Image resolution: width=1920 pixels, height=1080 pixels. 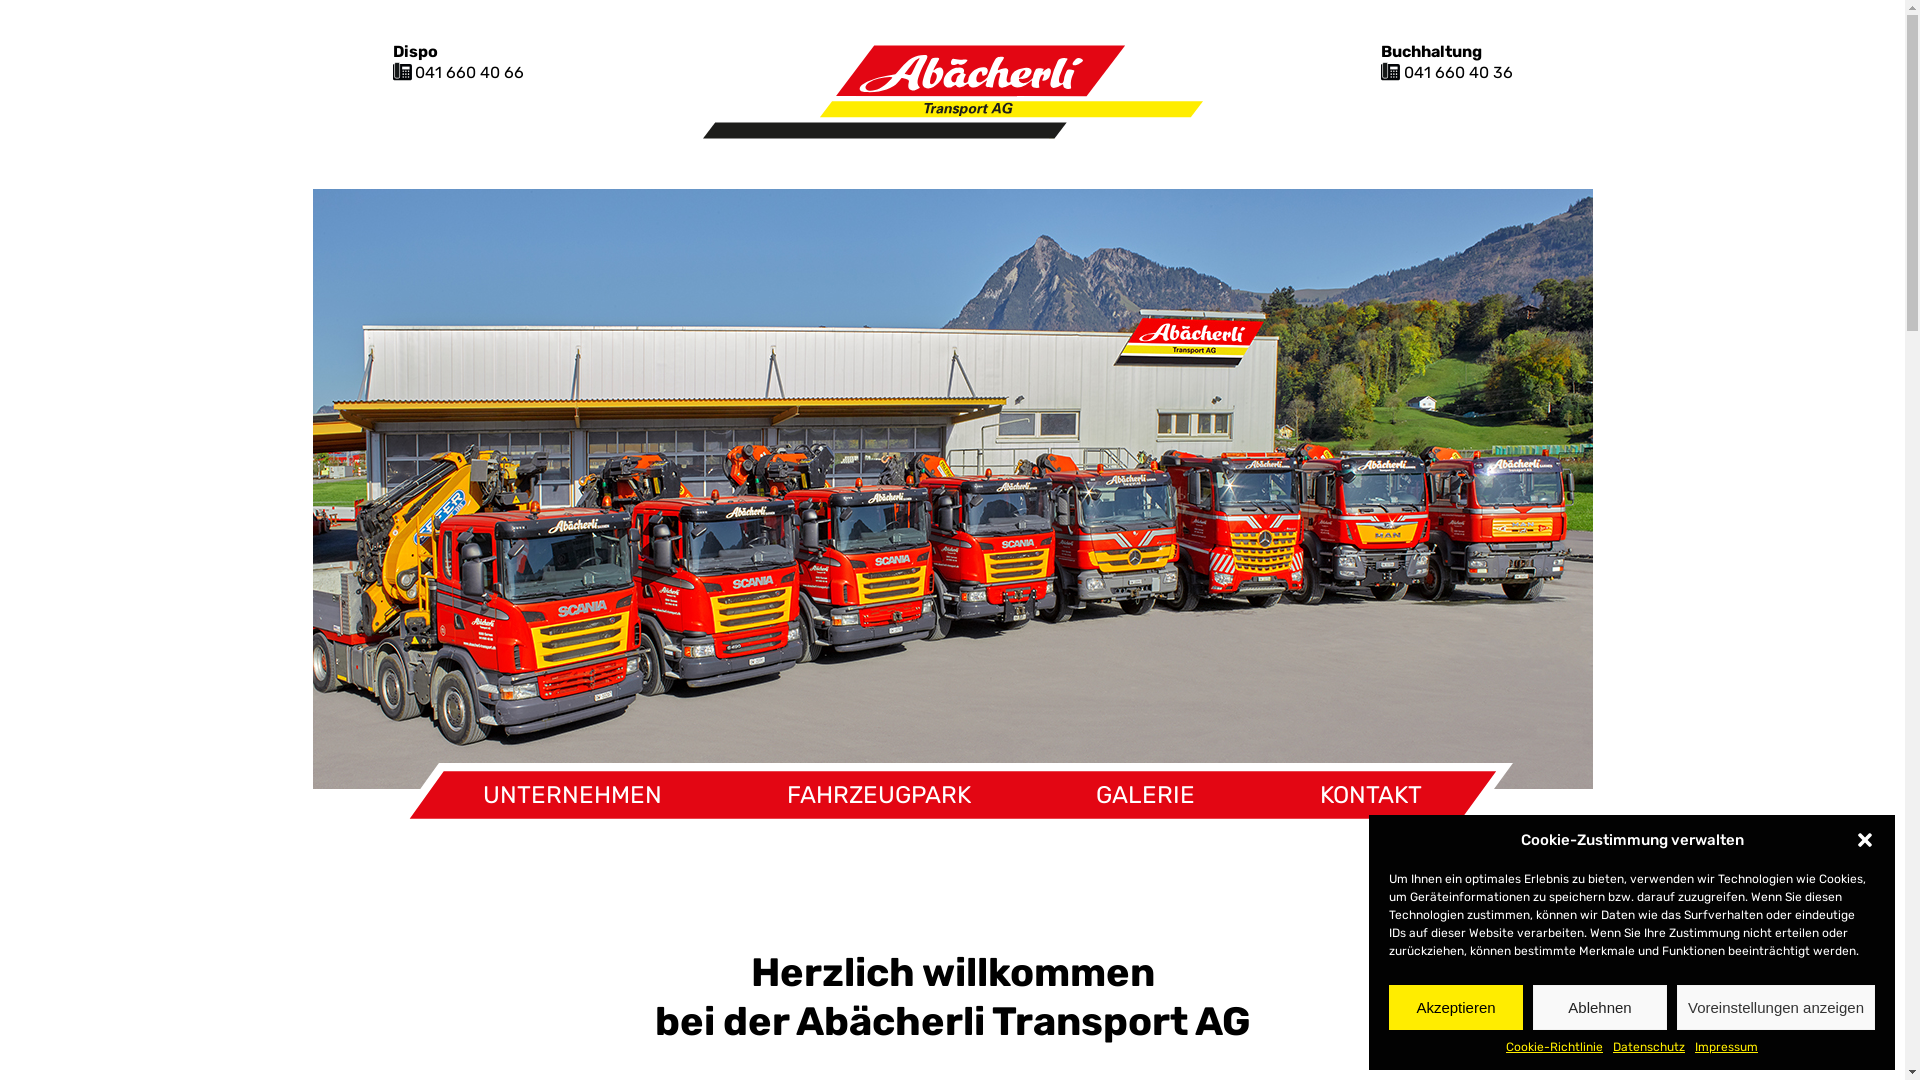 What do you see at coordinates (1726, 1048) in the screenshot?
I see `Impressum` at bounding box center [1726, 1048].